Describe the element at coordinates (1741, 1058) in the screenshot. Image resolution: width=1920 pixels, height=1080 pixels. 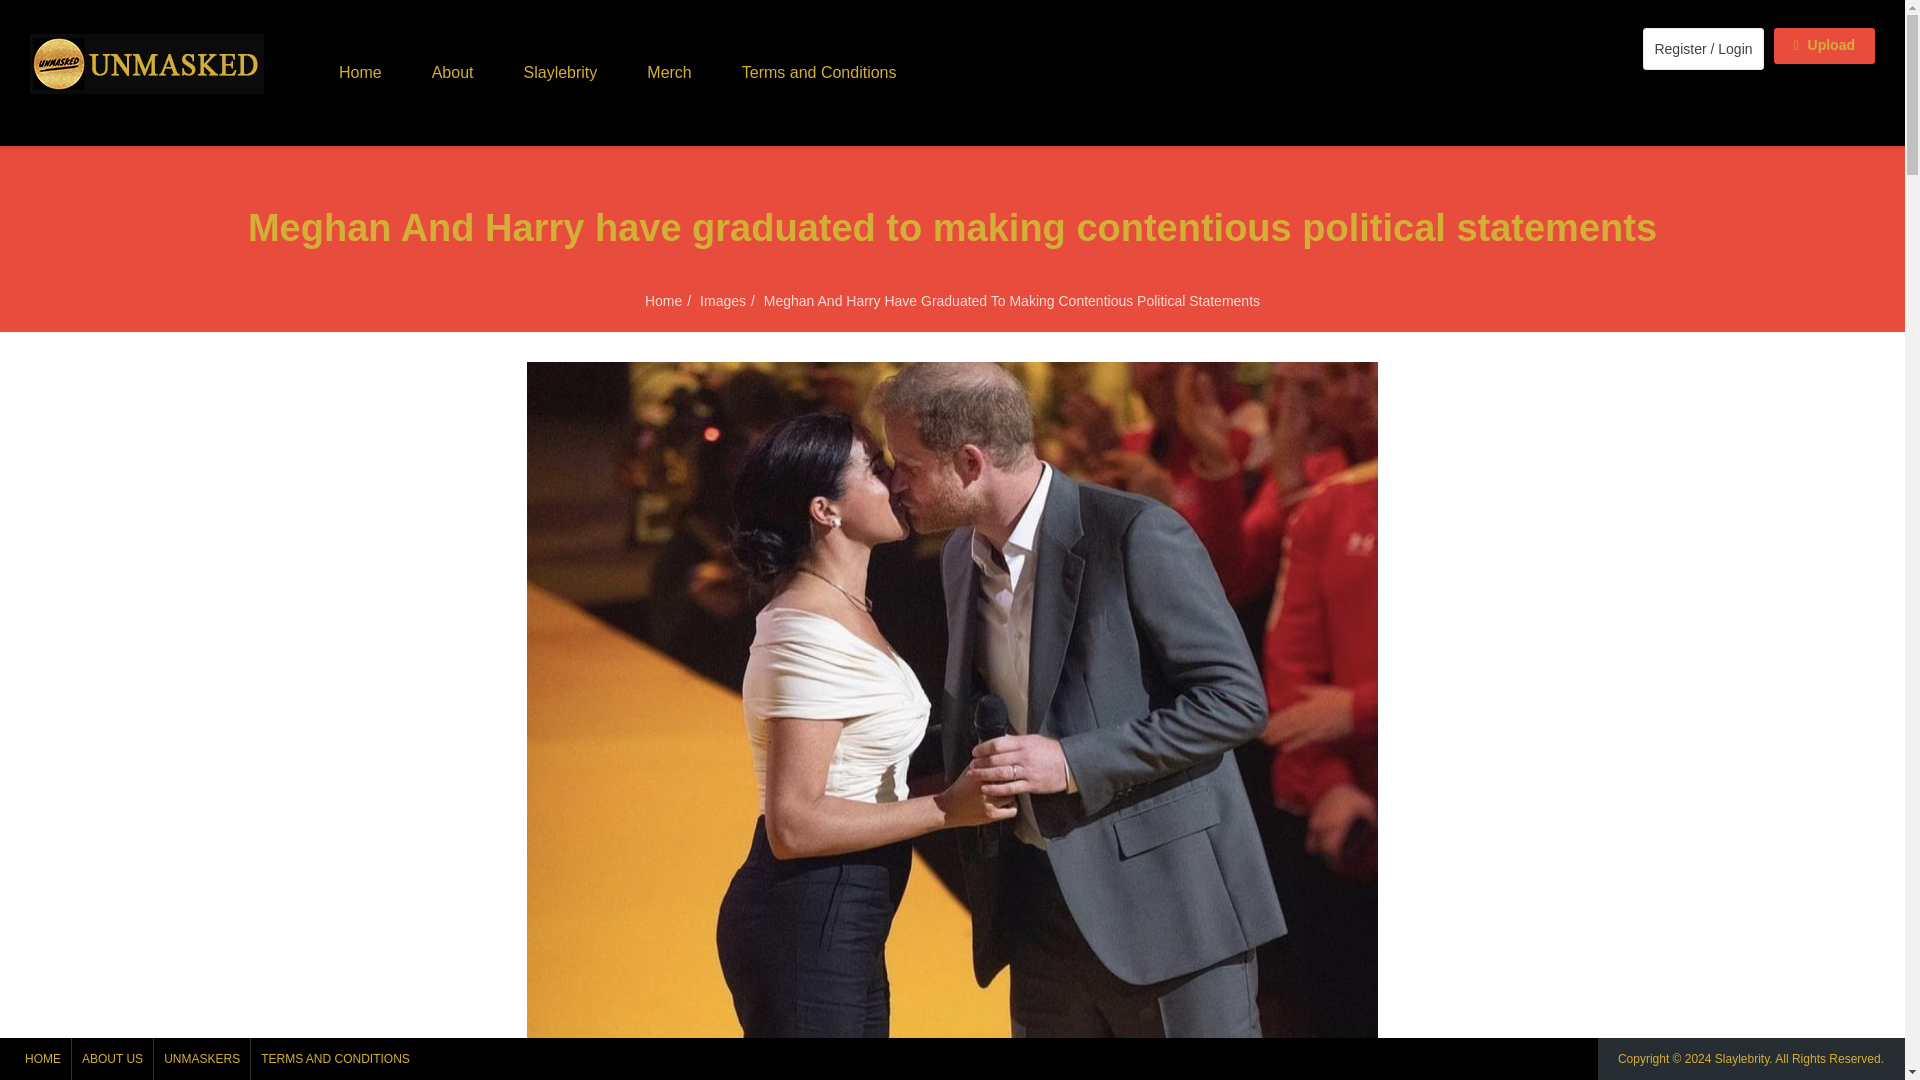
I see `Slaylebrity` at that location.